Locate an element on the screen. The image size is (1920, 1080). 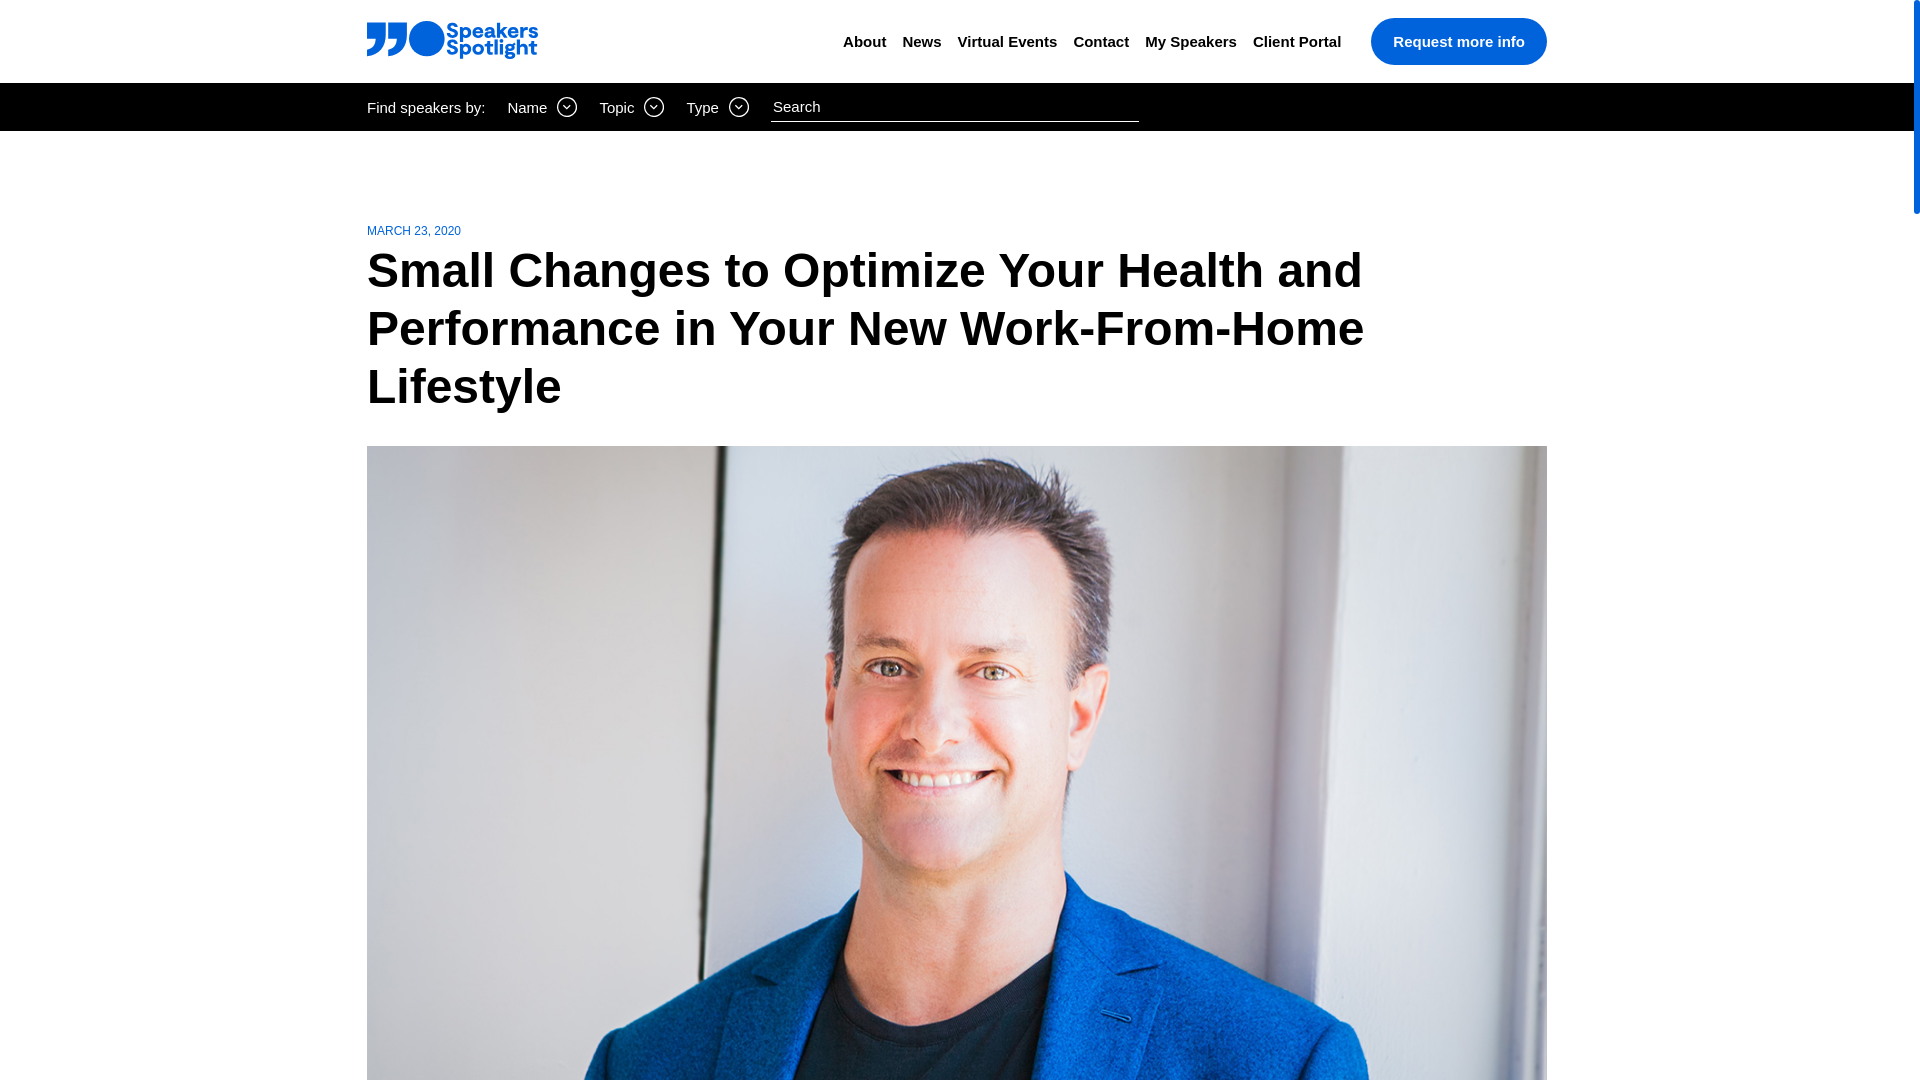
Name is located at coordinates (542, 106).